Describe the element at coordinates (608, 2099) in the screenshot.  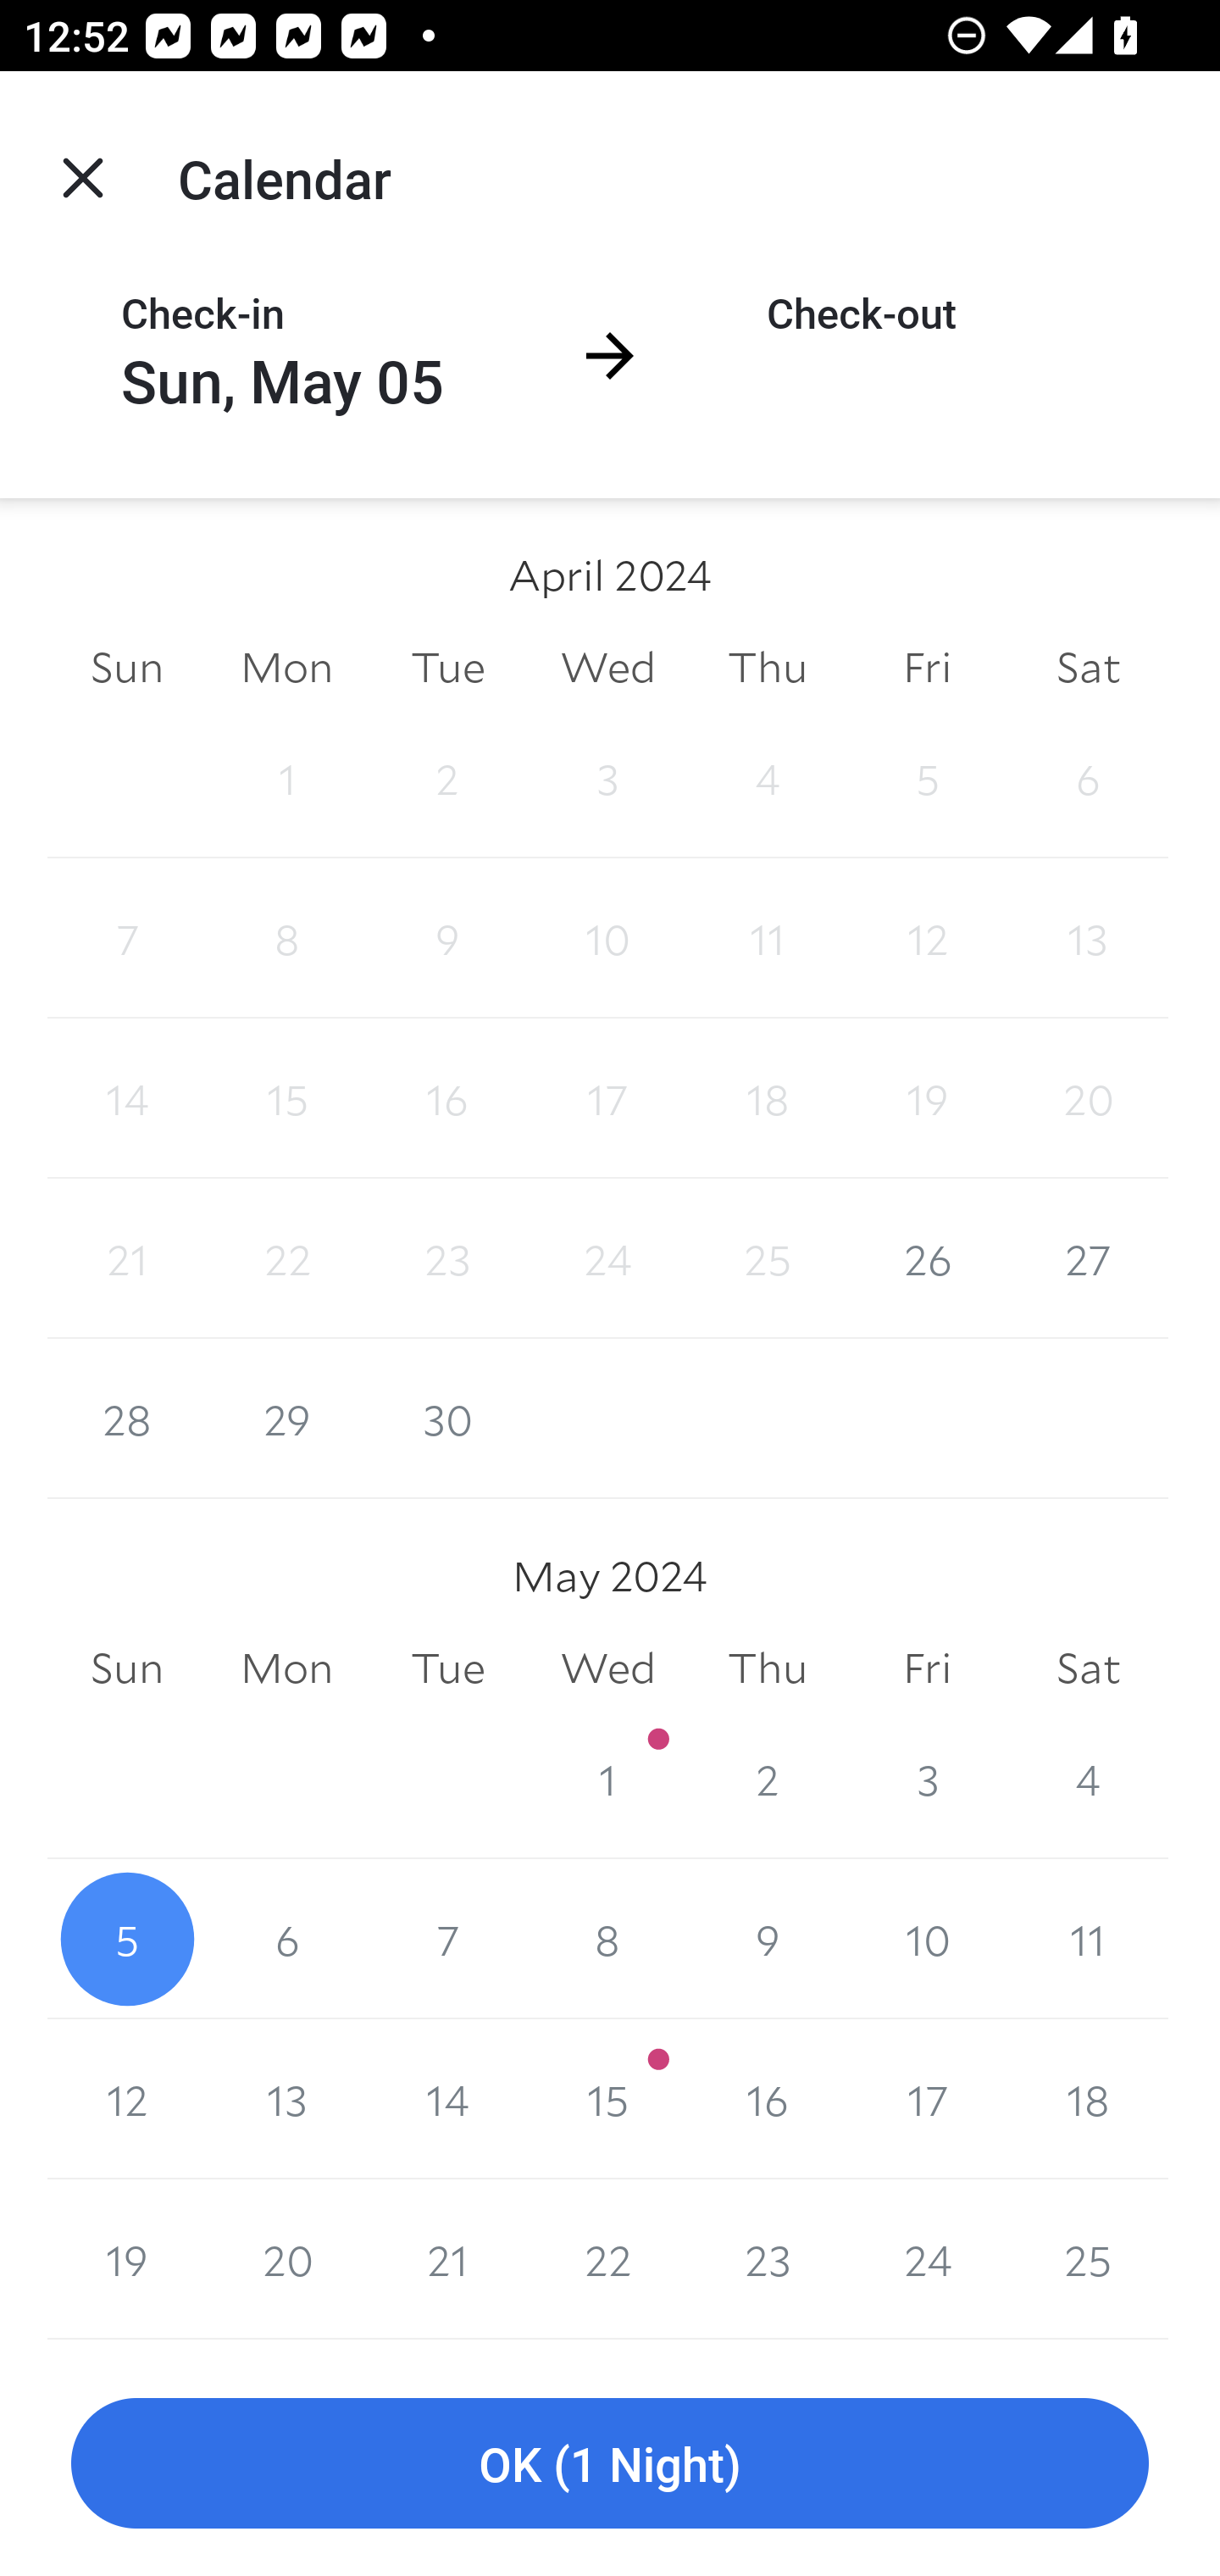
I see `15 15 May 2024` at that location.